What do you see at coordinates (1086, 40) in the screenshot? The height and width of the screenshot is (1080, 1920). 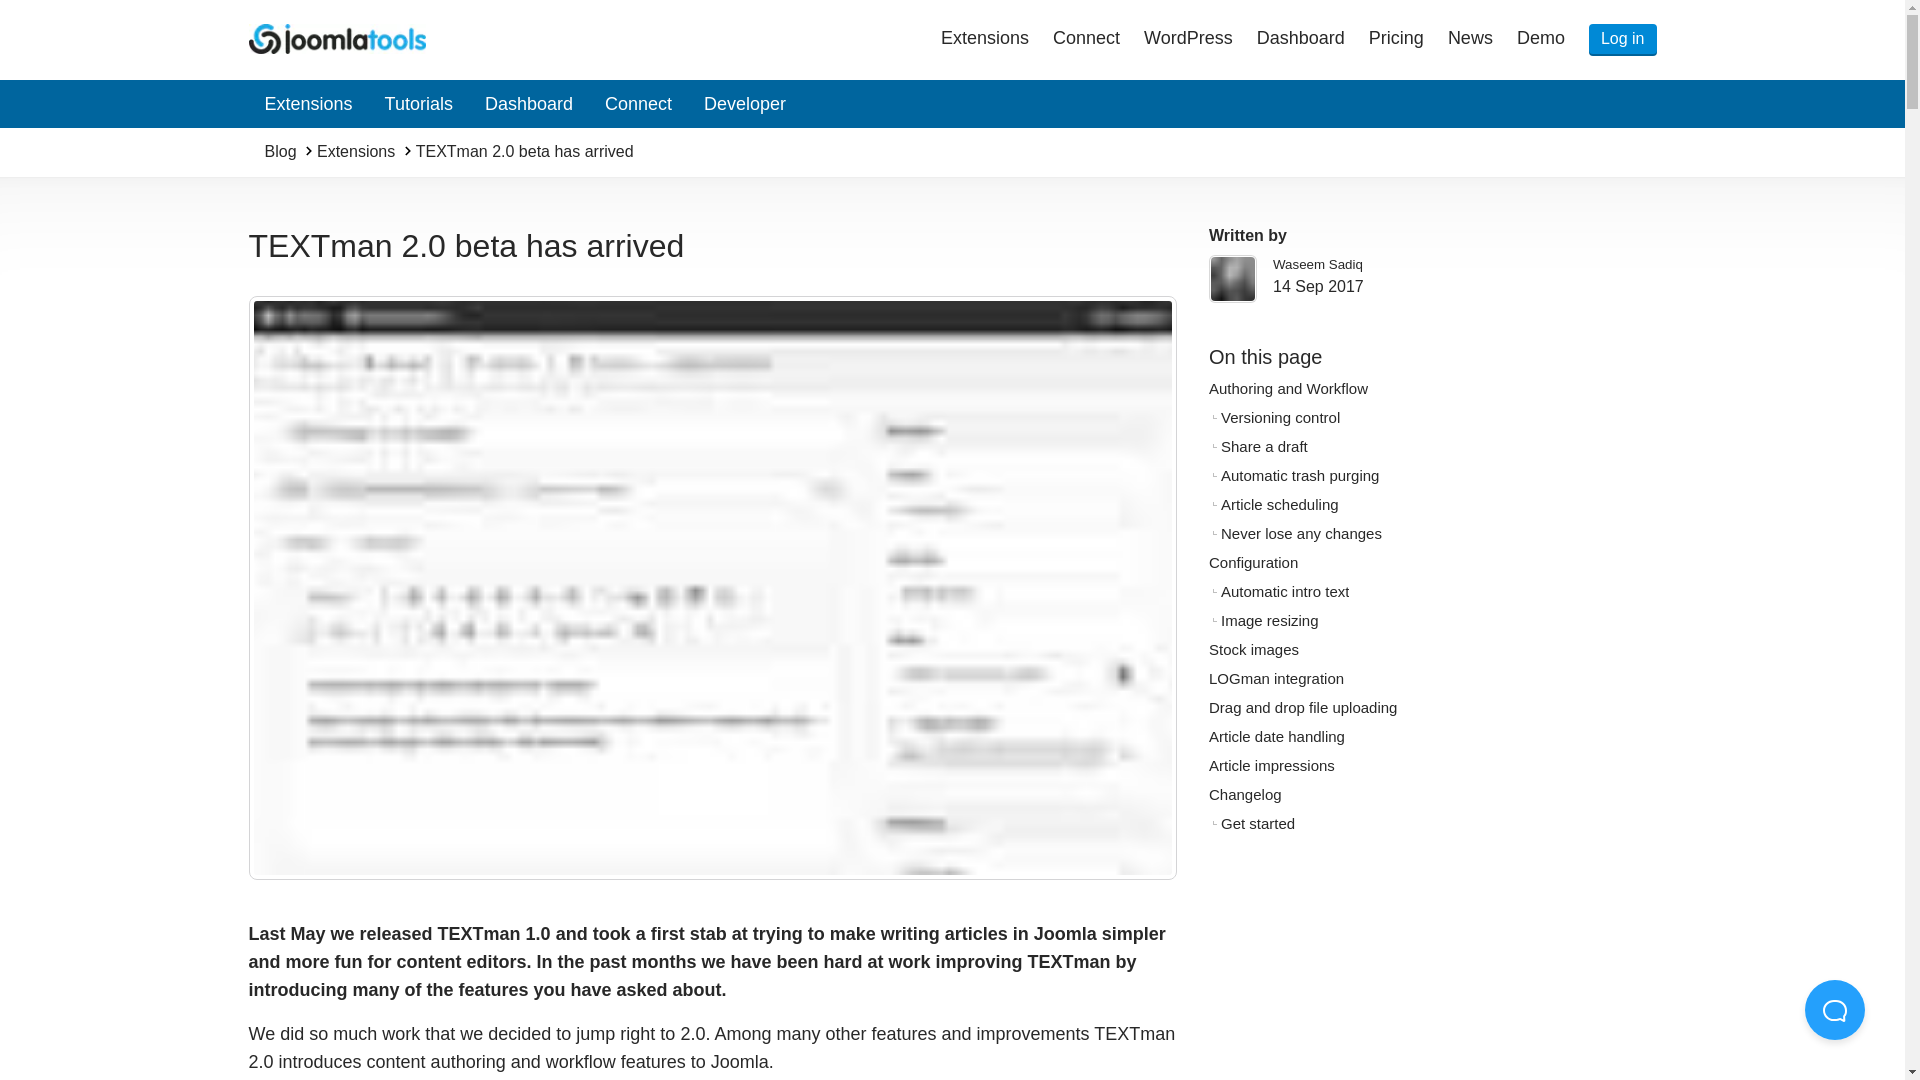 I see `Connect` at bounding box center [1086, 40].